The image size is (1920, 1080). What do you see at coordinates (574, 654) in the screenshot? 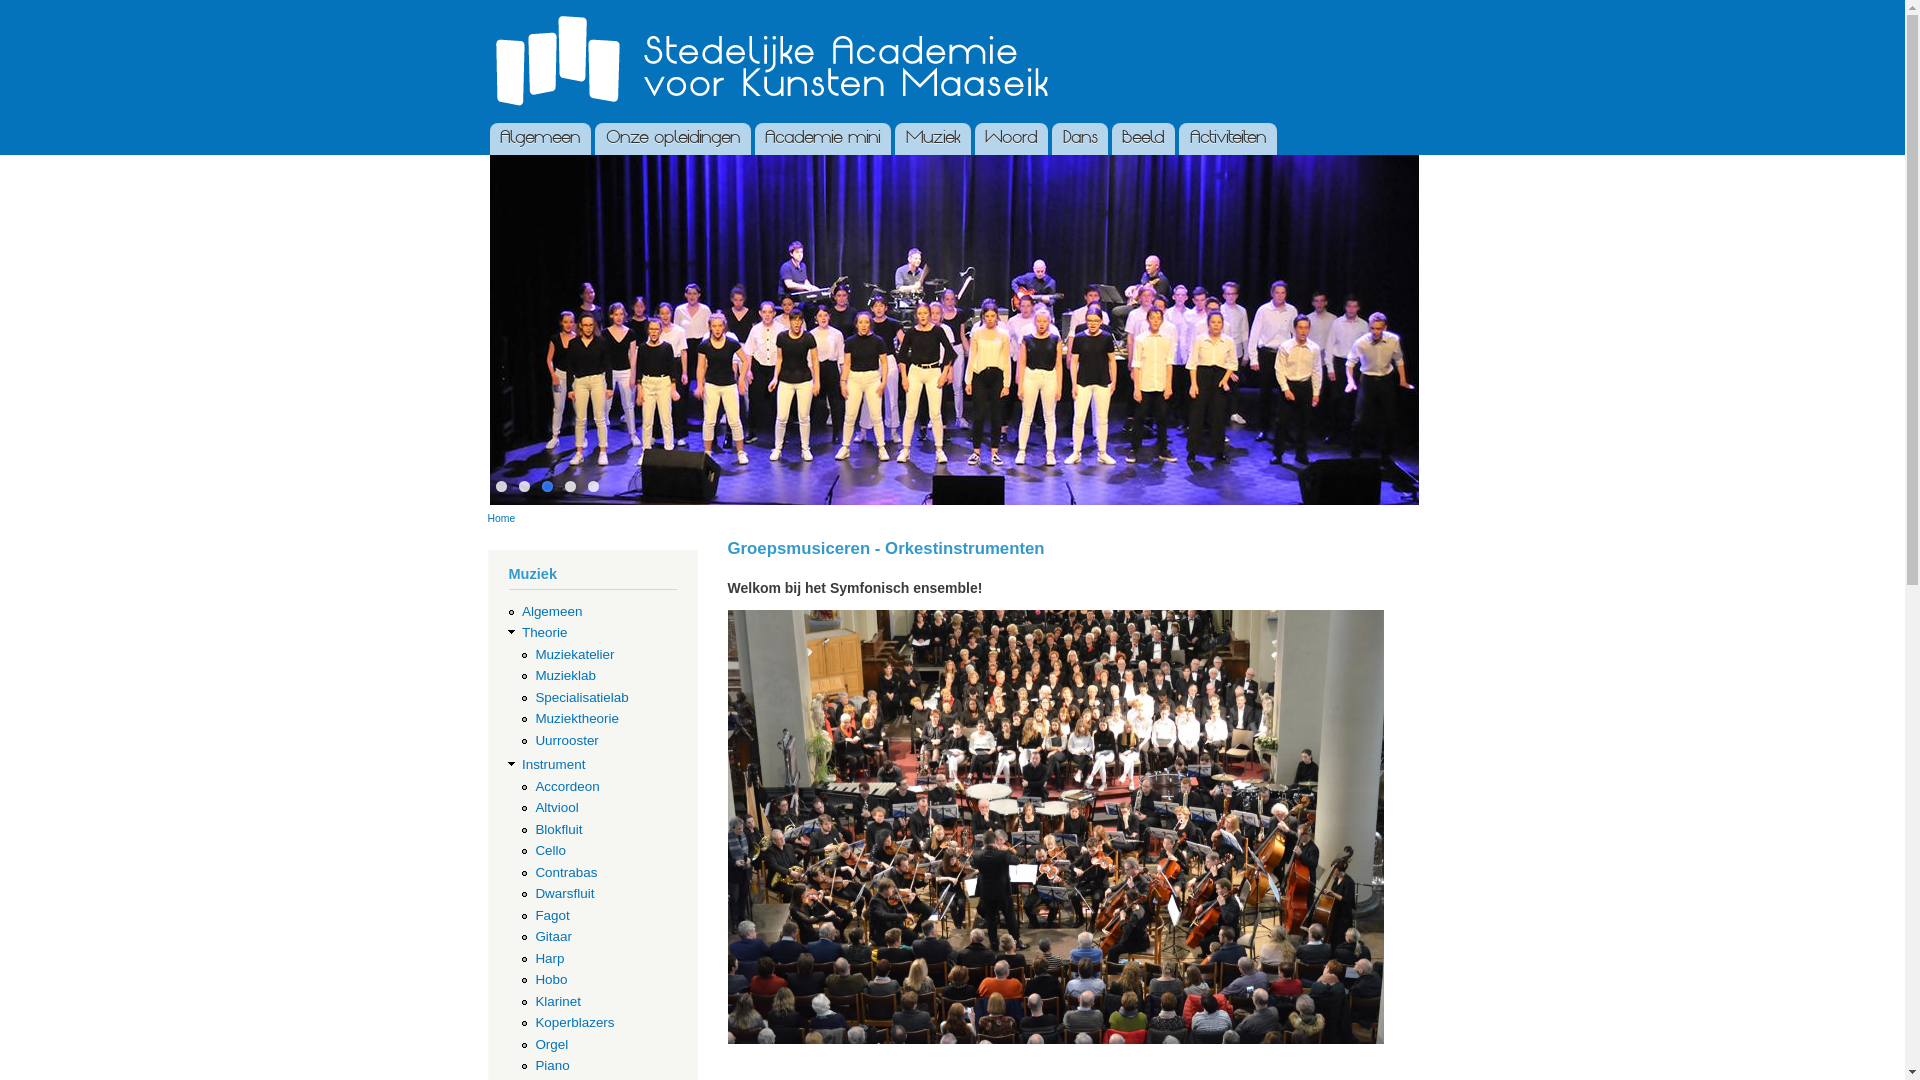
I see `Muziekatelier` at bounding box center [574, 654].